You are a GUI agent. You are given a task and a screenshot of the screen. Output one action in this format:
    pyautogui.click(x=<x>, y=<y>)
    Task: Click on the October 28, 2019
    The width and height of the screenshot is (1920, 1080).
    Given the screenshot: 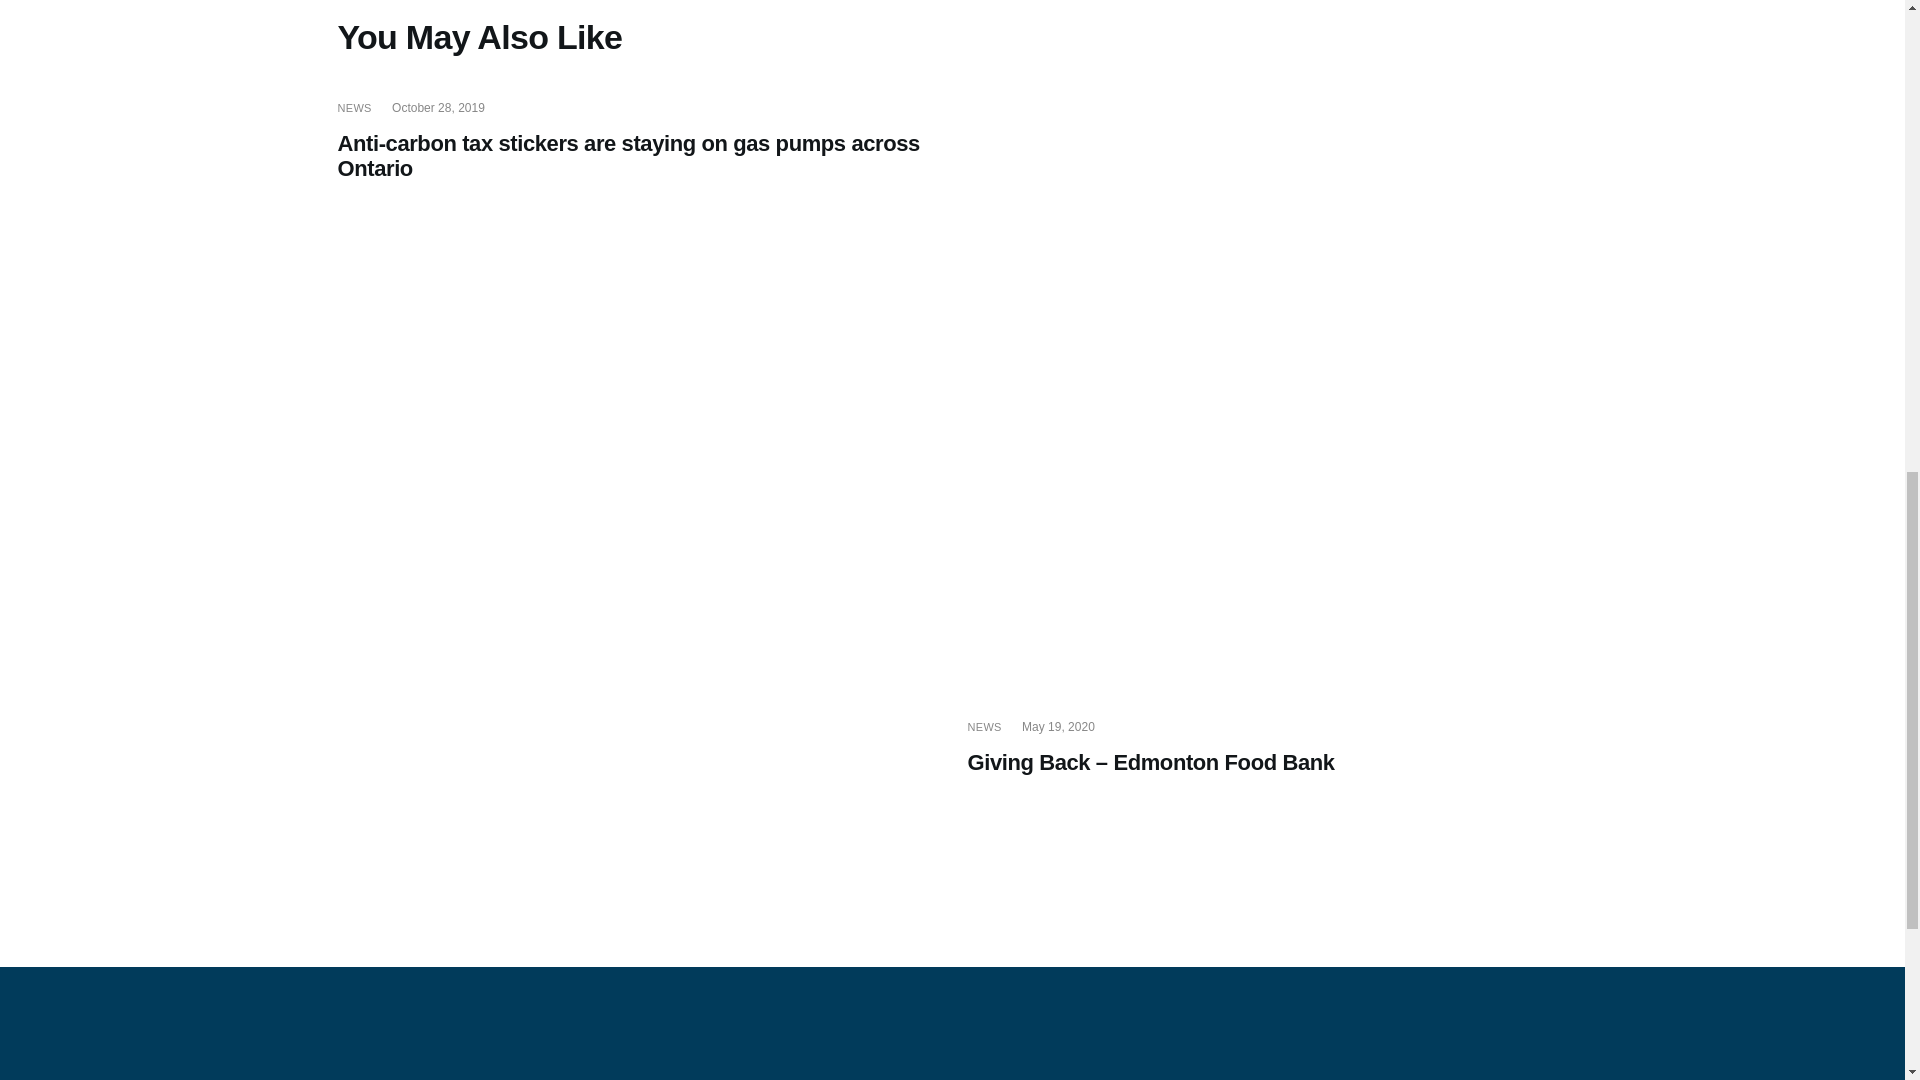 What is the action you would take?
    pyautogui.click(x=438, y=108)
    